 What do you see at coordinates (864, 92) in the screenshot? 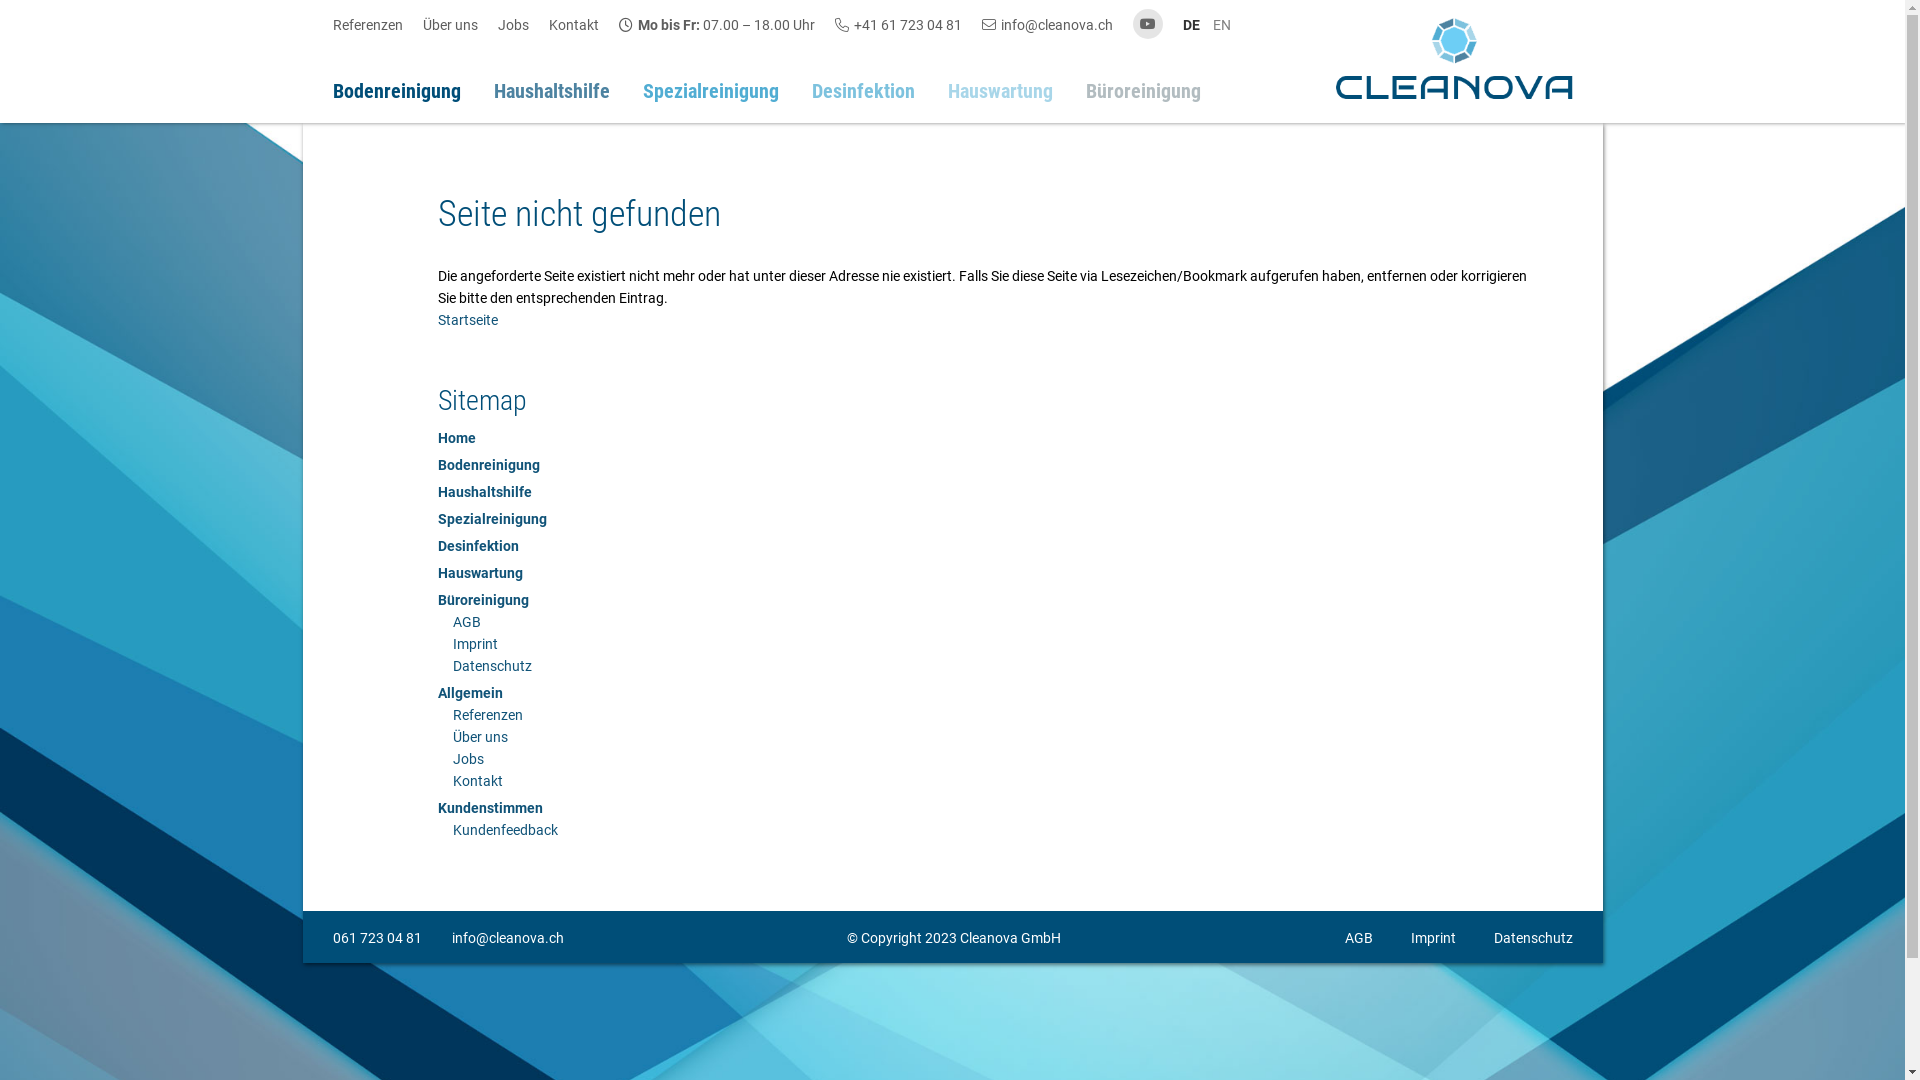
I see `Desinfektion` at bounding box center [864, 92].